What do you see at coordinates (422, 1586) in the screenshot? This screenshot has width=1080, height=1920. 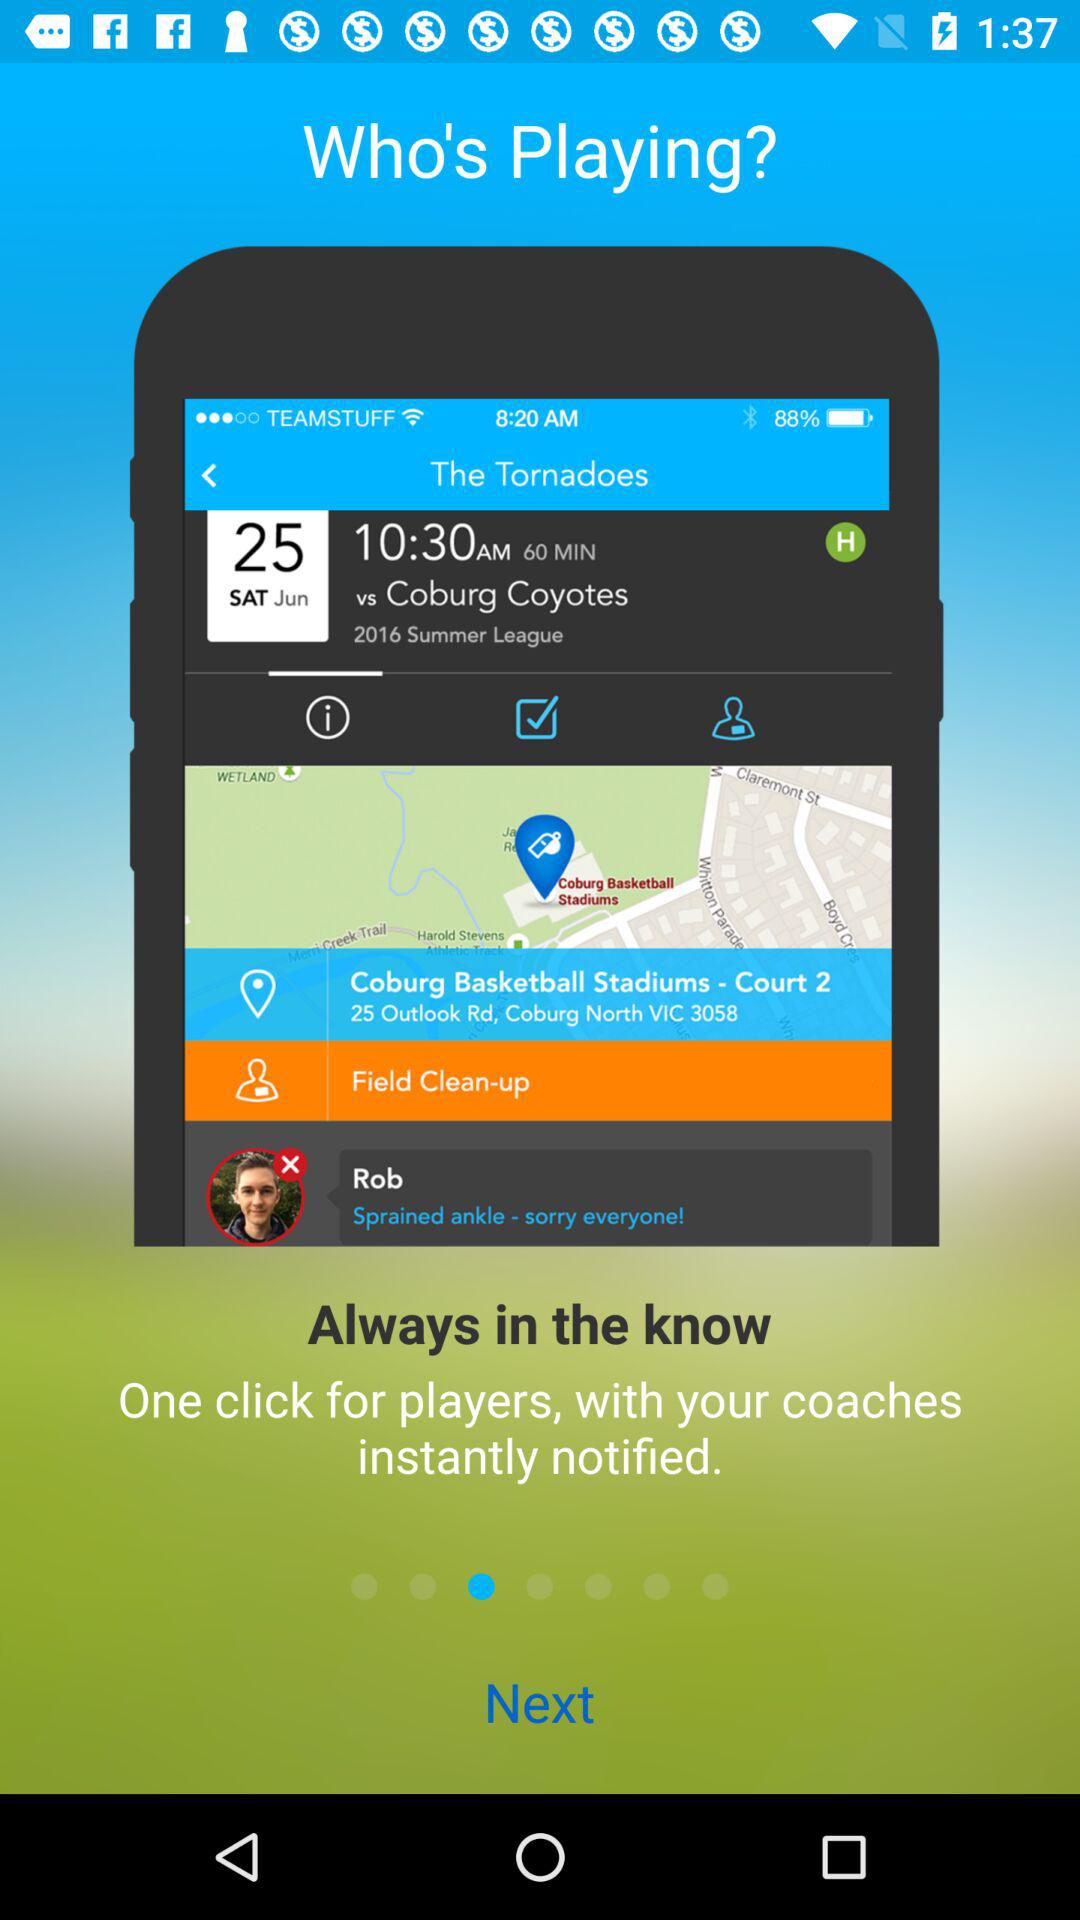 I see `choose the item above the next icon` at bounding box center [422, 1586].